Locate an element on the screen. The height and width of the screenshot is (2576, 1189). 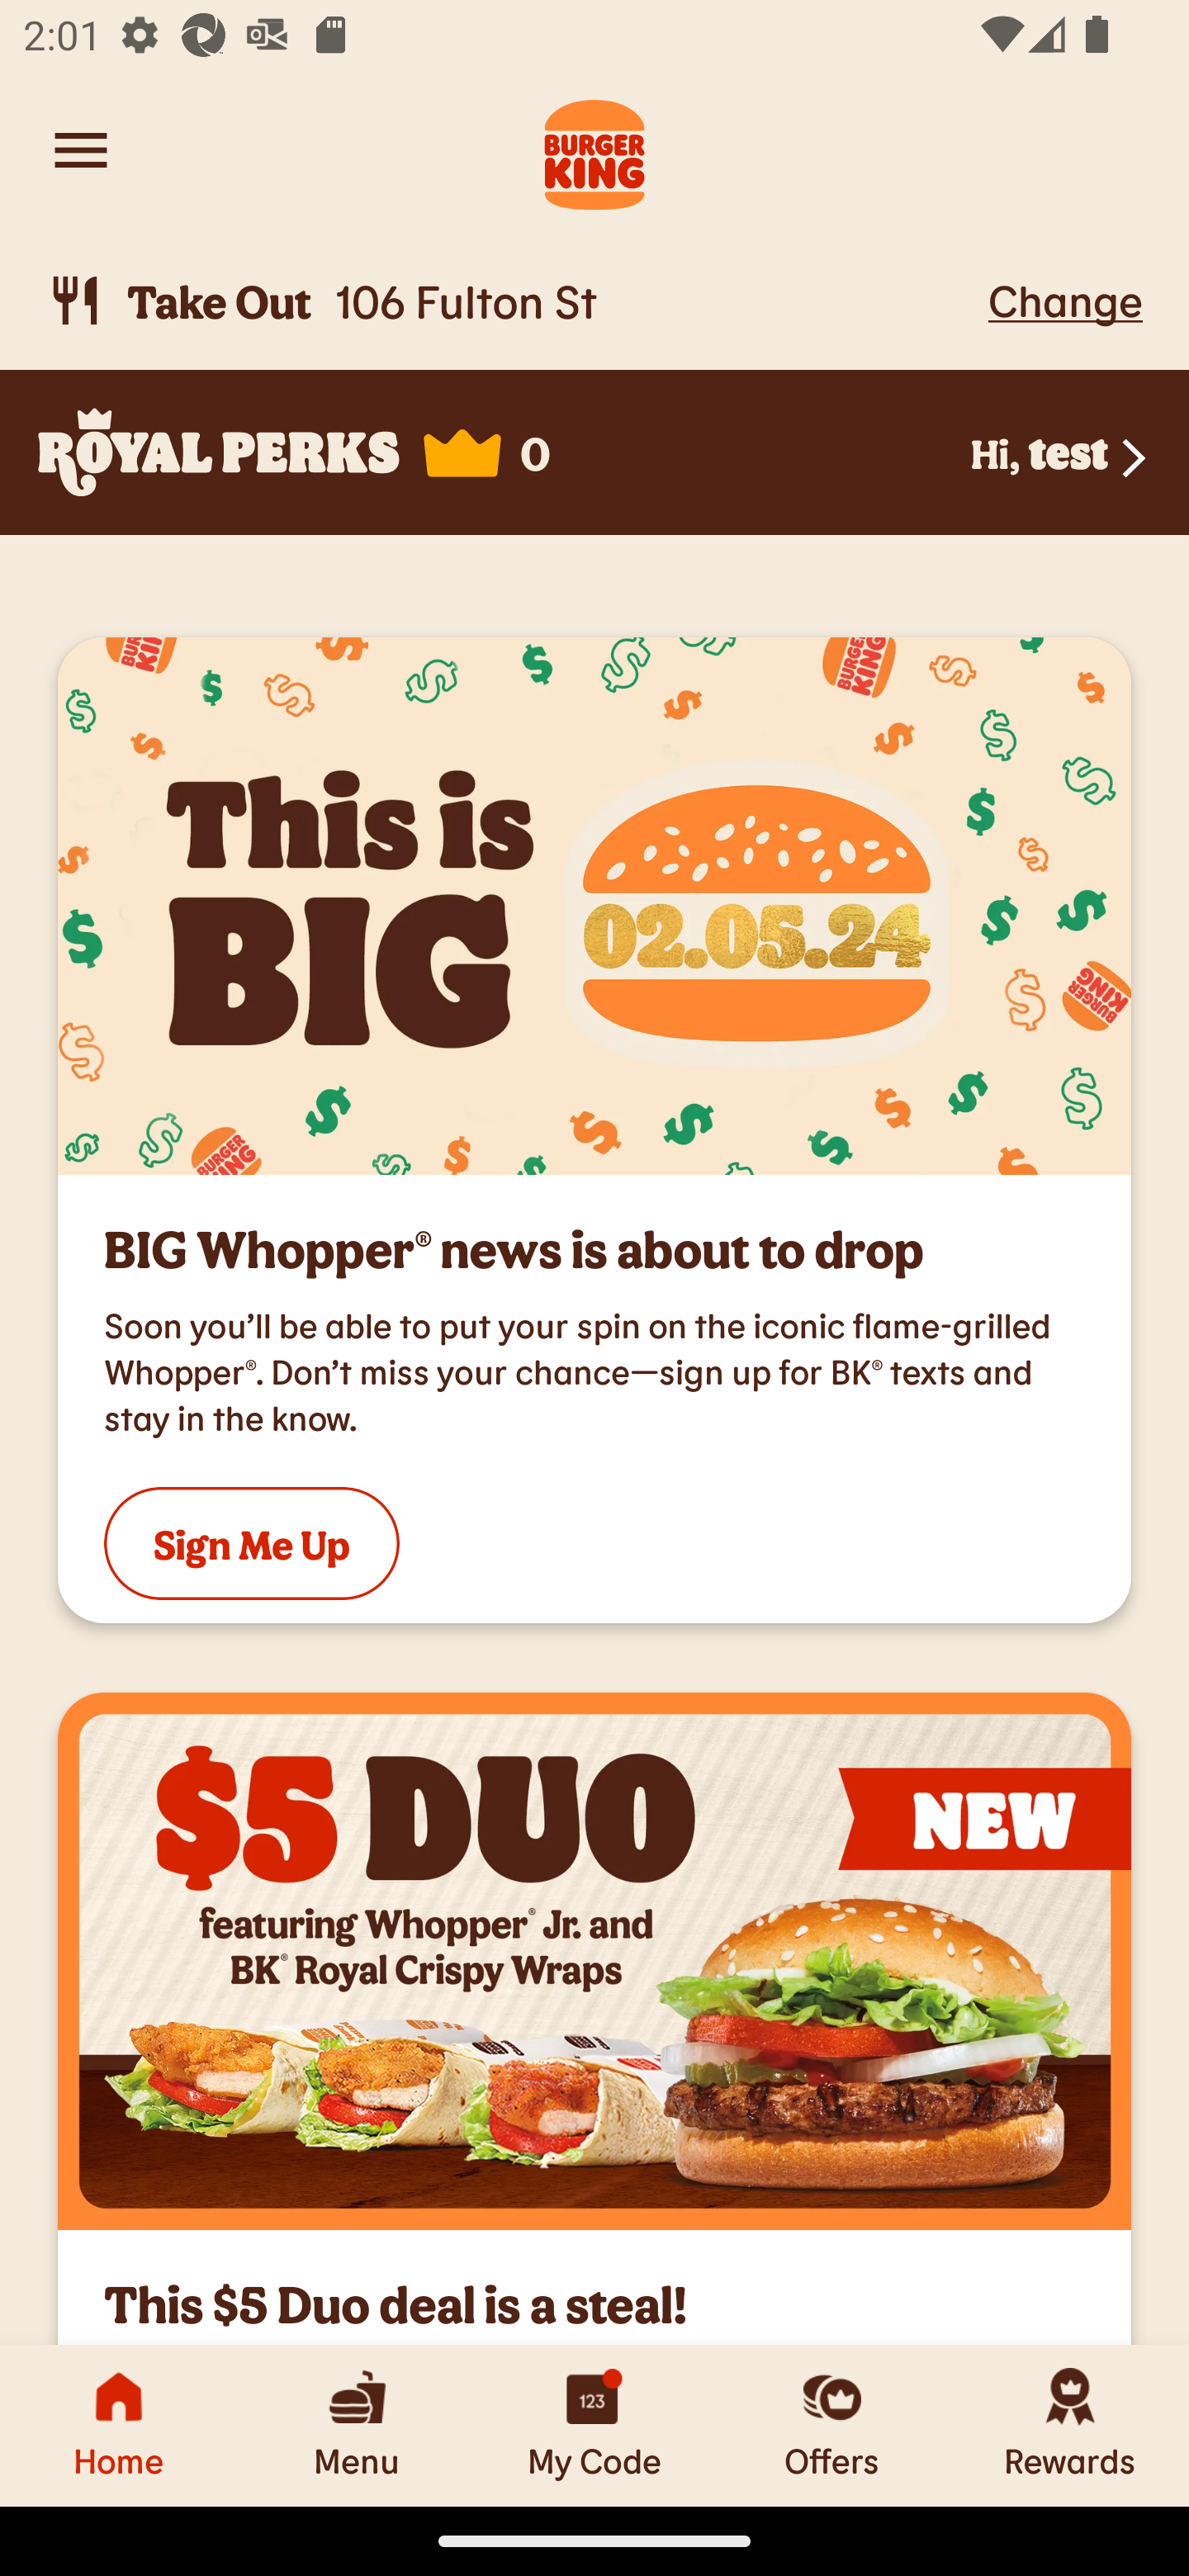
Rewards is located at coordinates (1070, 2425).